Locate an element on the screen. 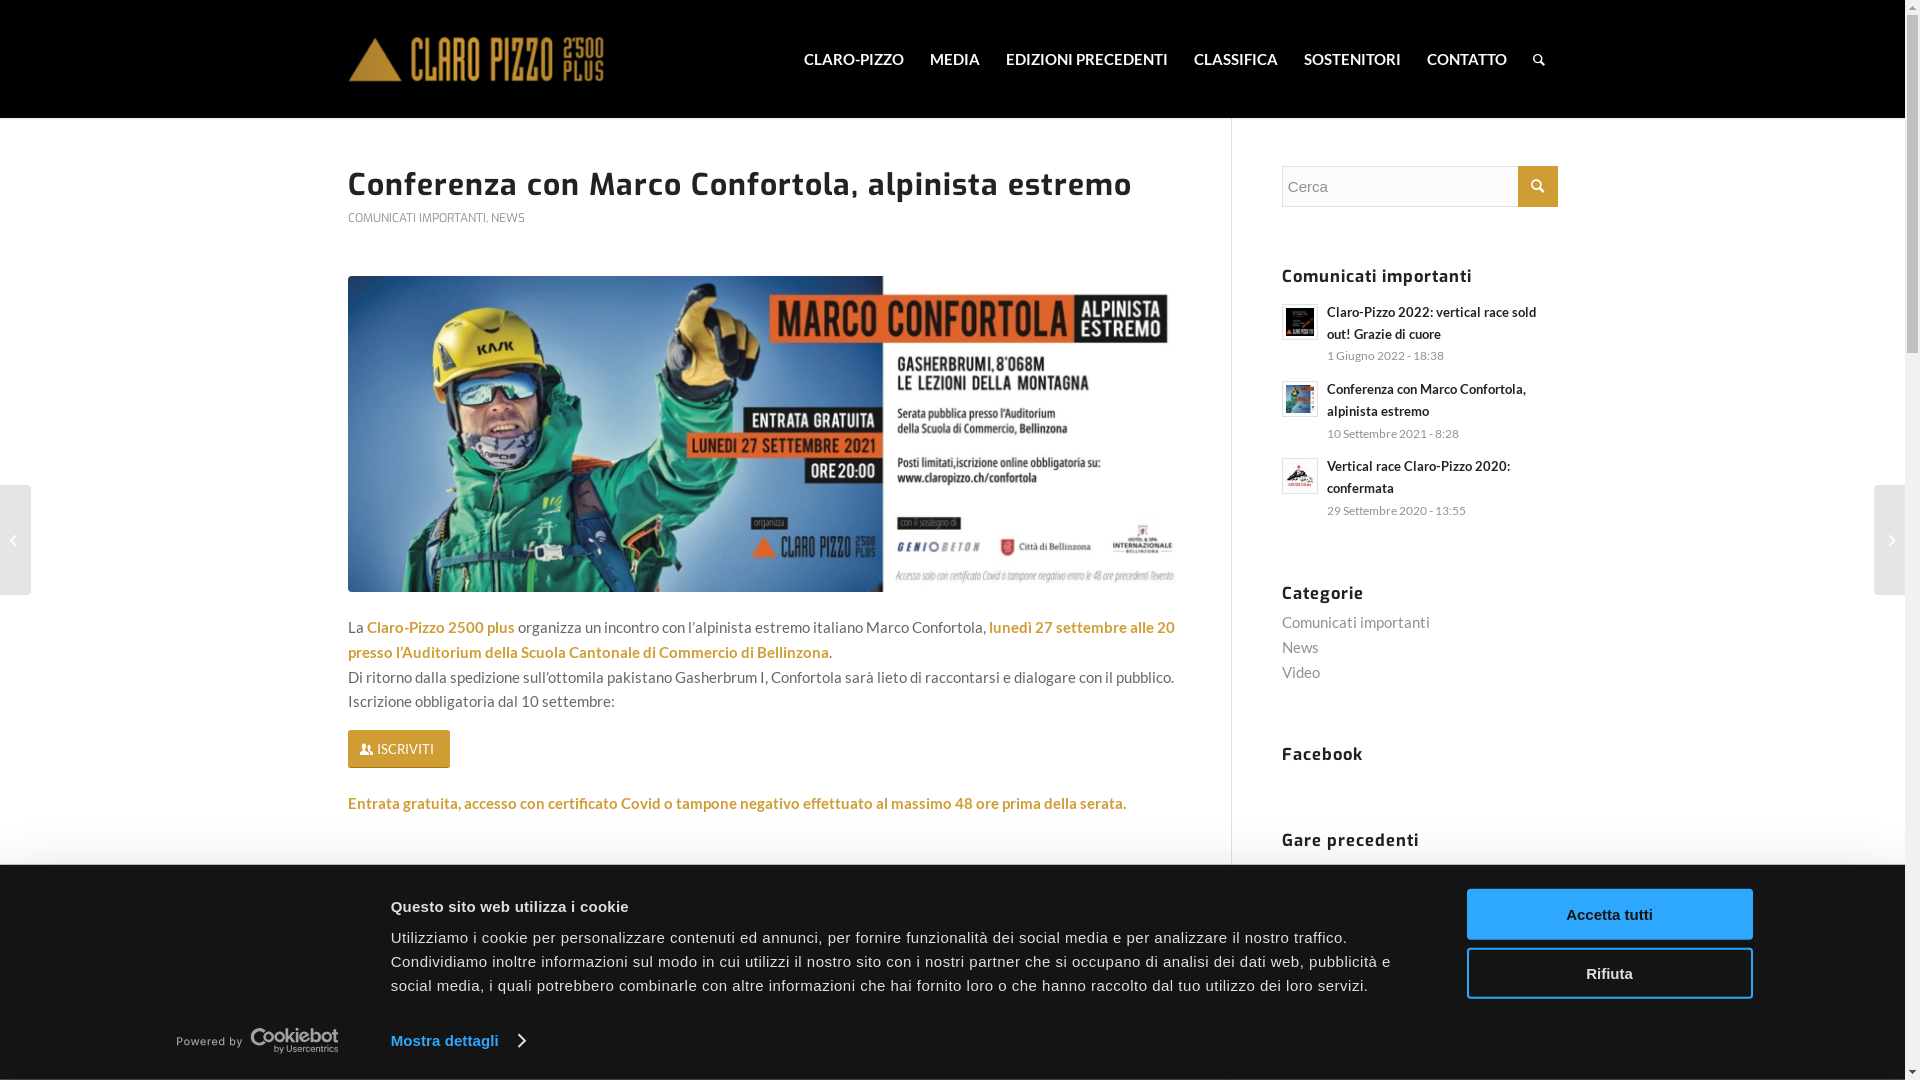  ISCRIVITI is located at coordinates (399, 750).